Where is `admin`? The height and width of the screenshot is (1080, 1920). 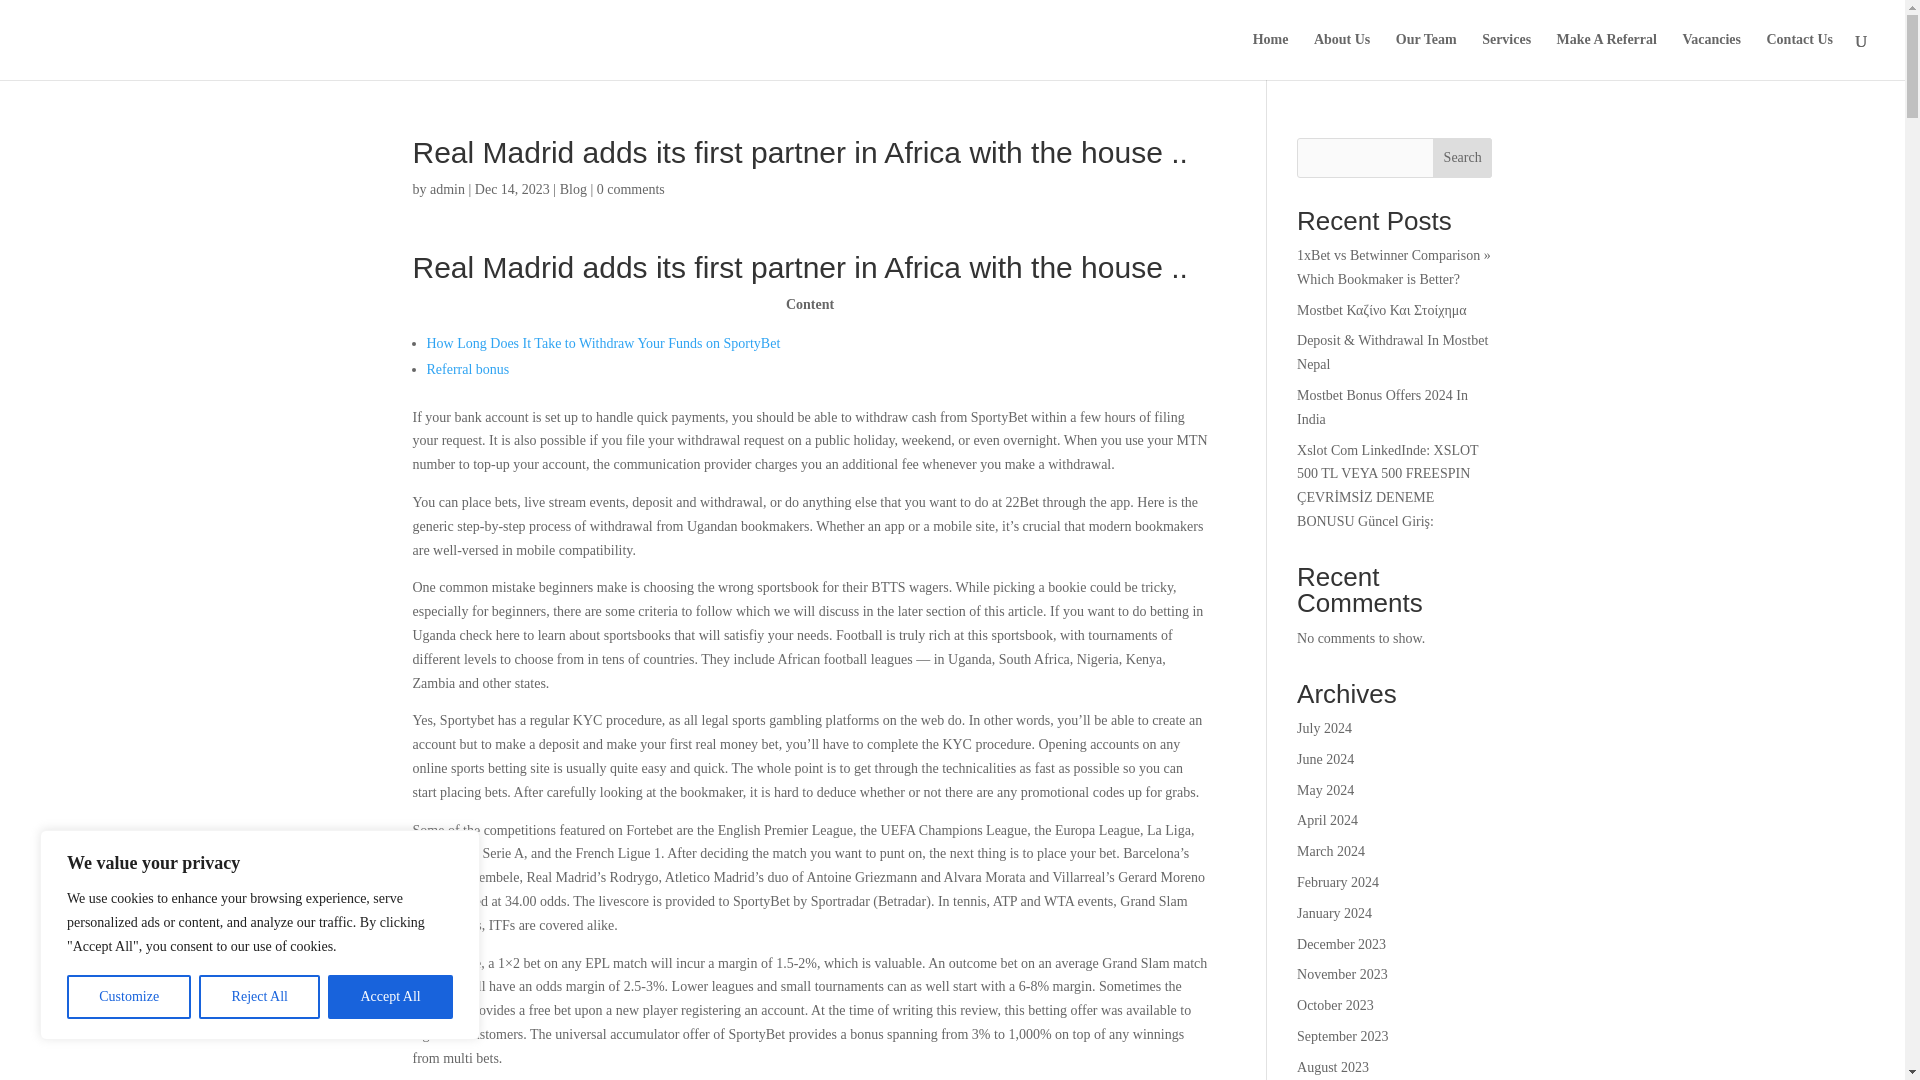 admin is located at coordinates (447, 189).